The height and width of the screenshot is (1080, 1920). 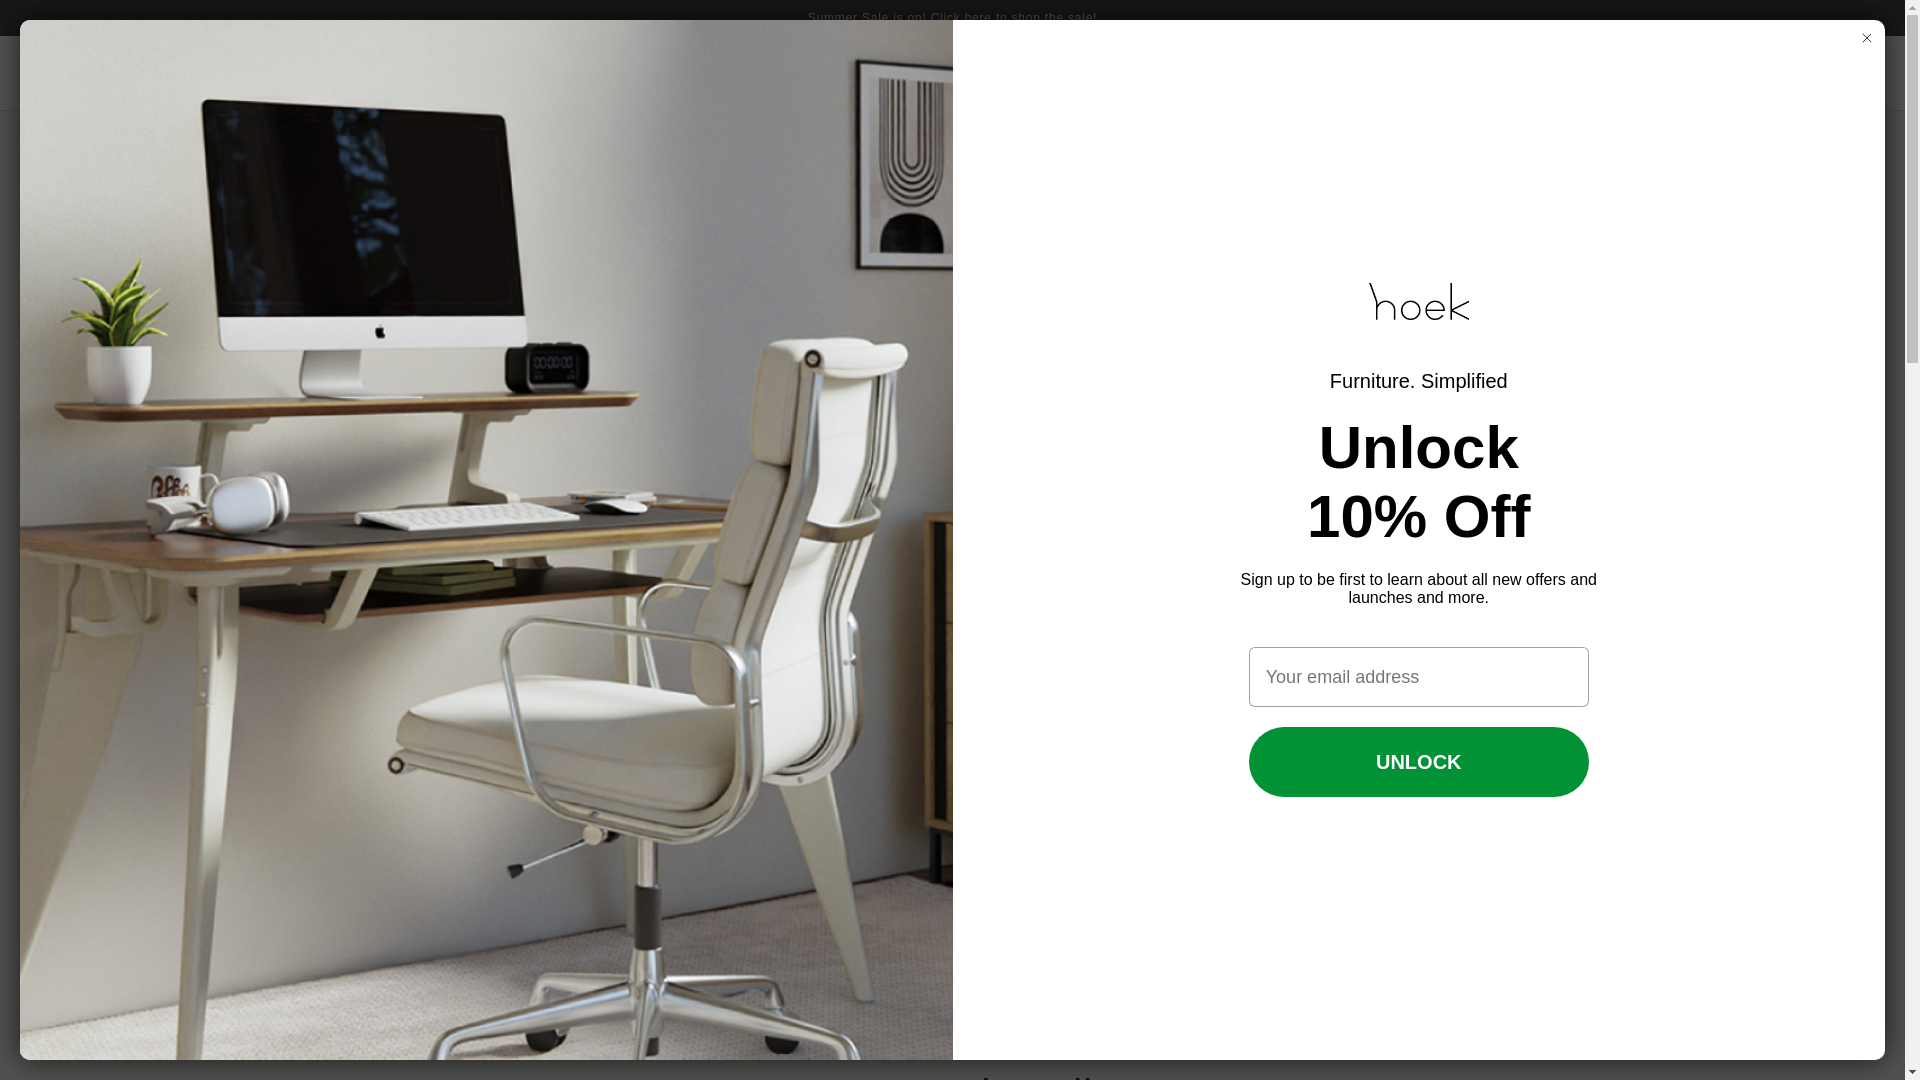 I want to click on Back to the frontpage, so click(x=224, y=158).